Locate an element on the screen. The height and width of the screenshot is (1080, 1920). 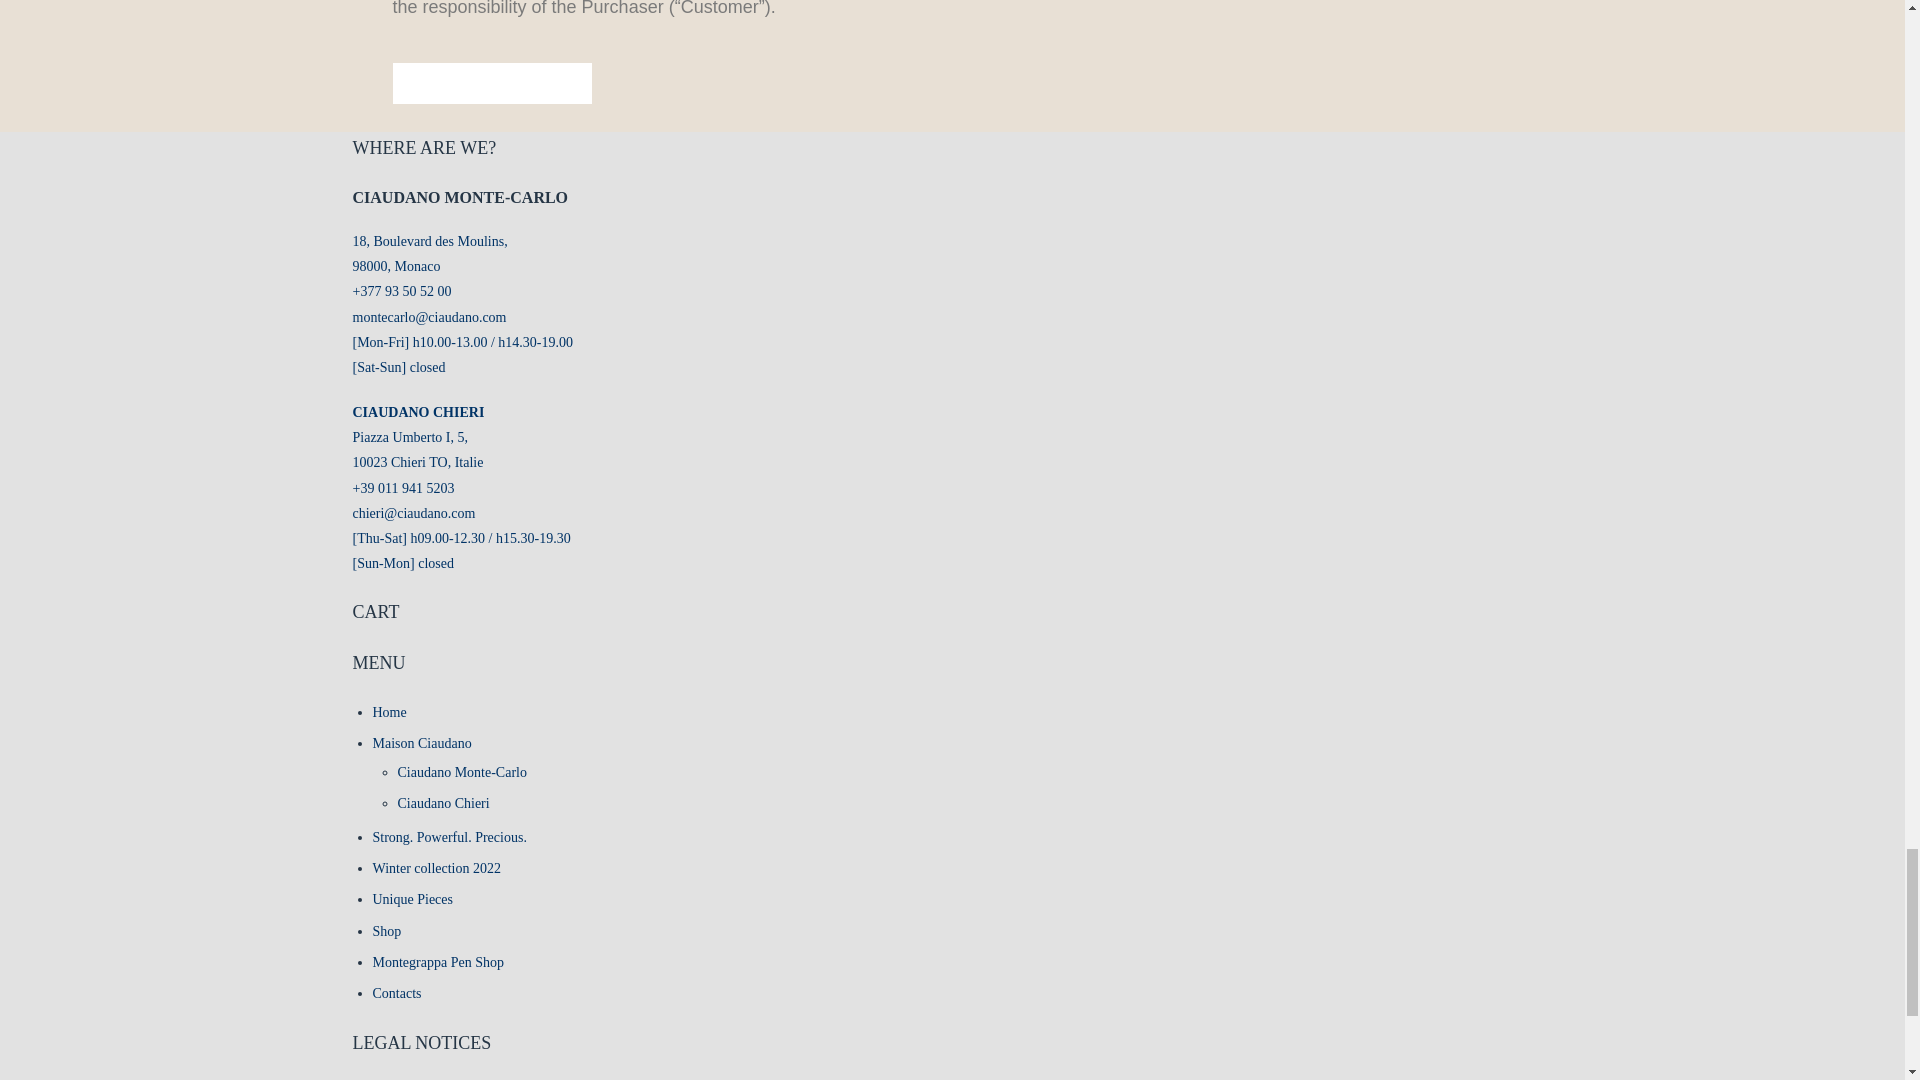
Ciaudano Chieri is located at coordinates (443, 803).